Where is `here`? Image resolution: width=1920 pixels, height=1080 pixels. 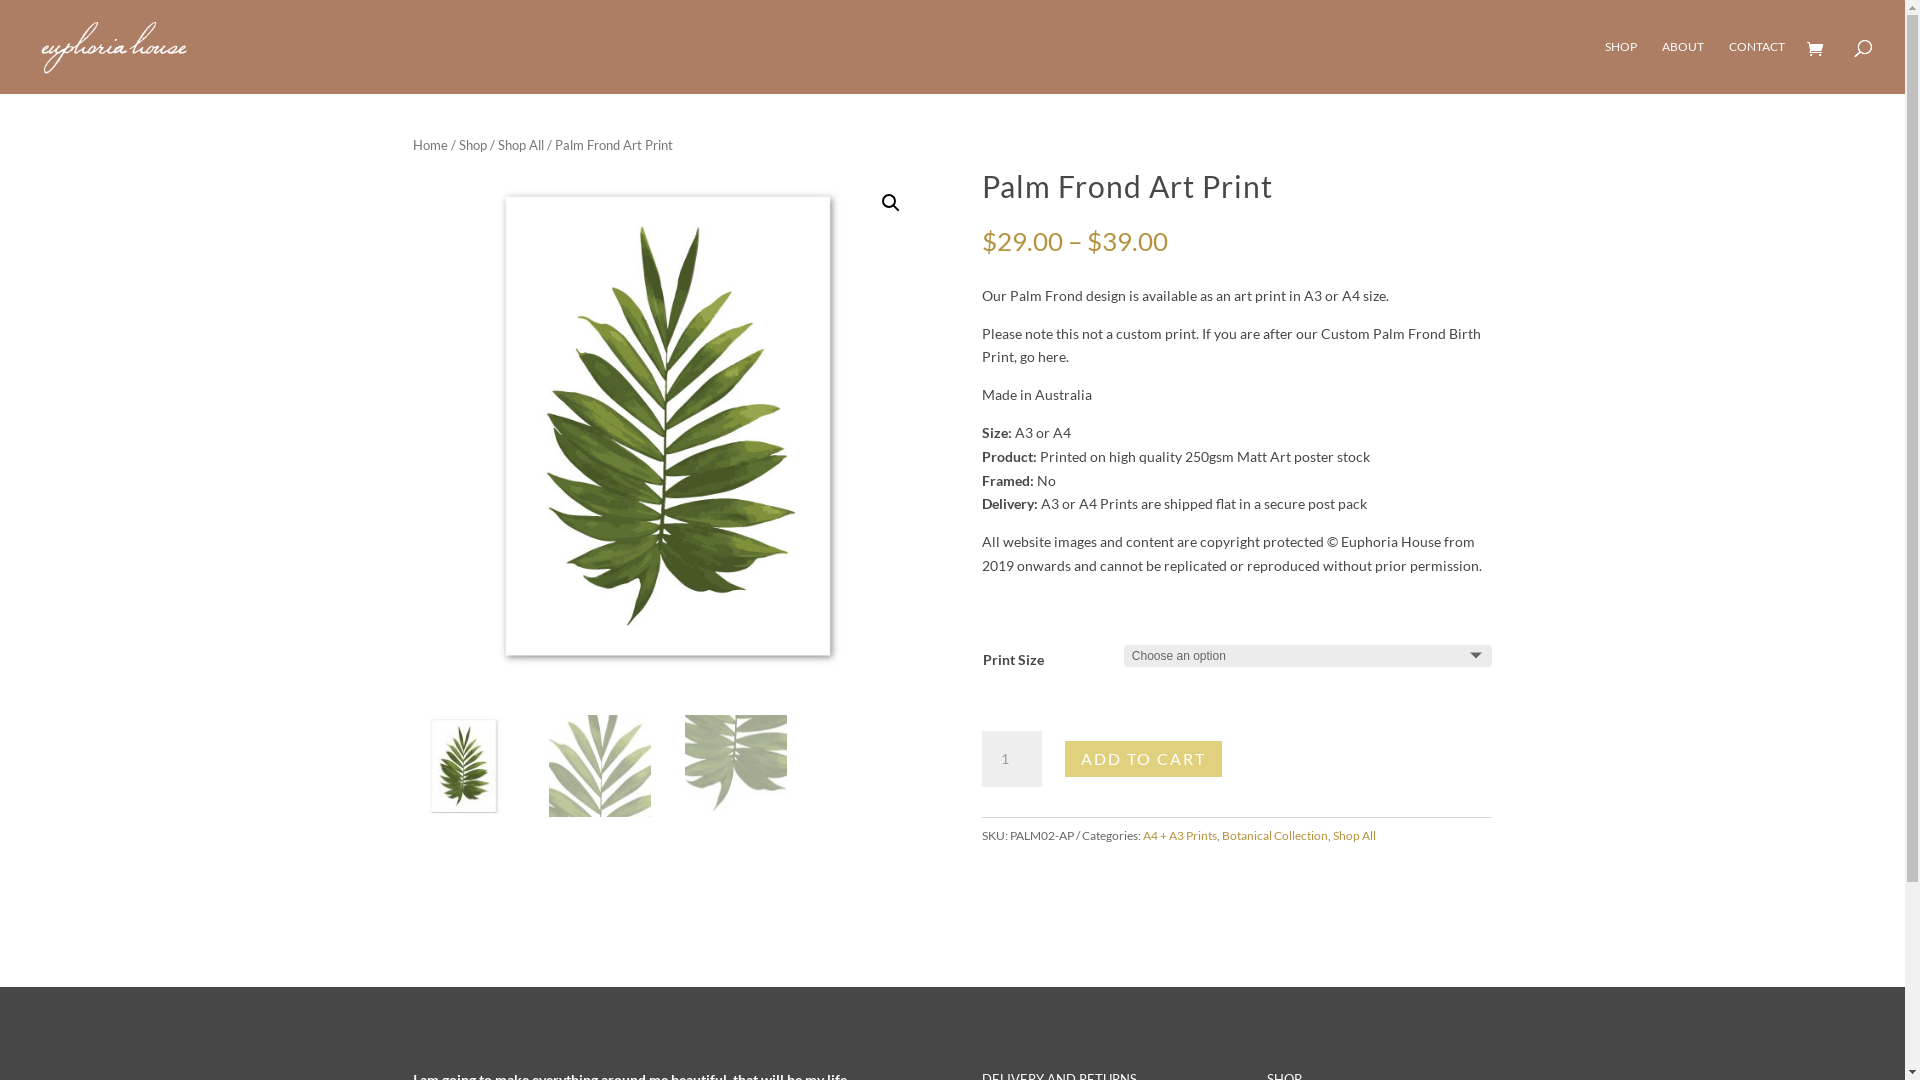 here is located at coordinates (1052, 356).